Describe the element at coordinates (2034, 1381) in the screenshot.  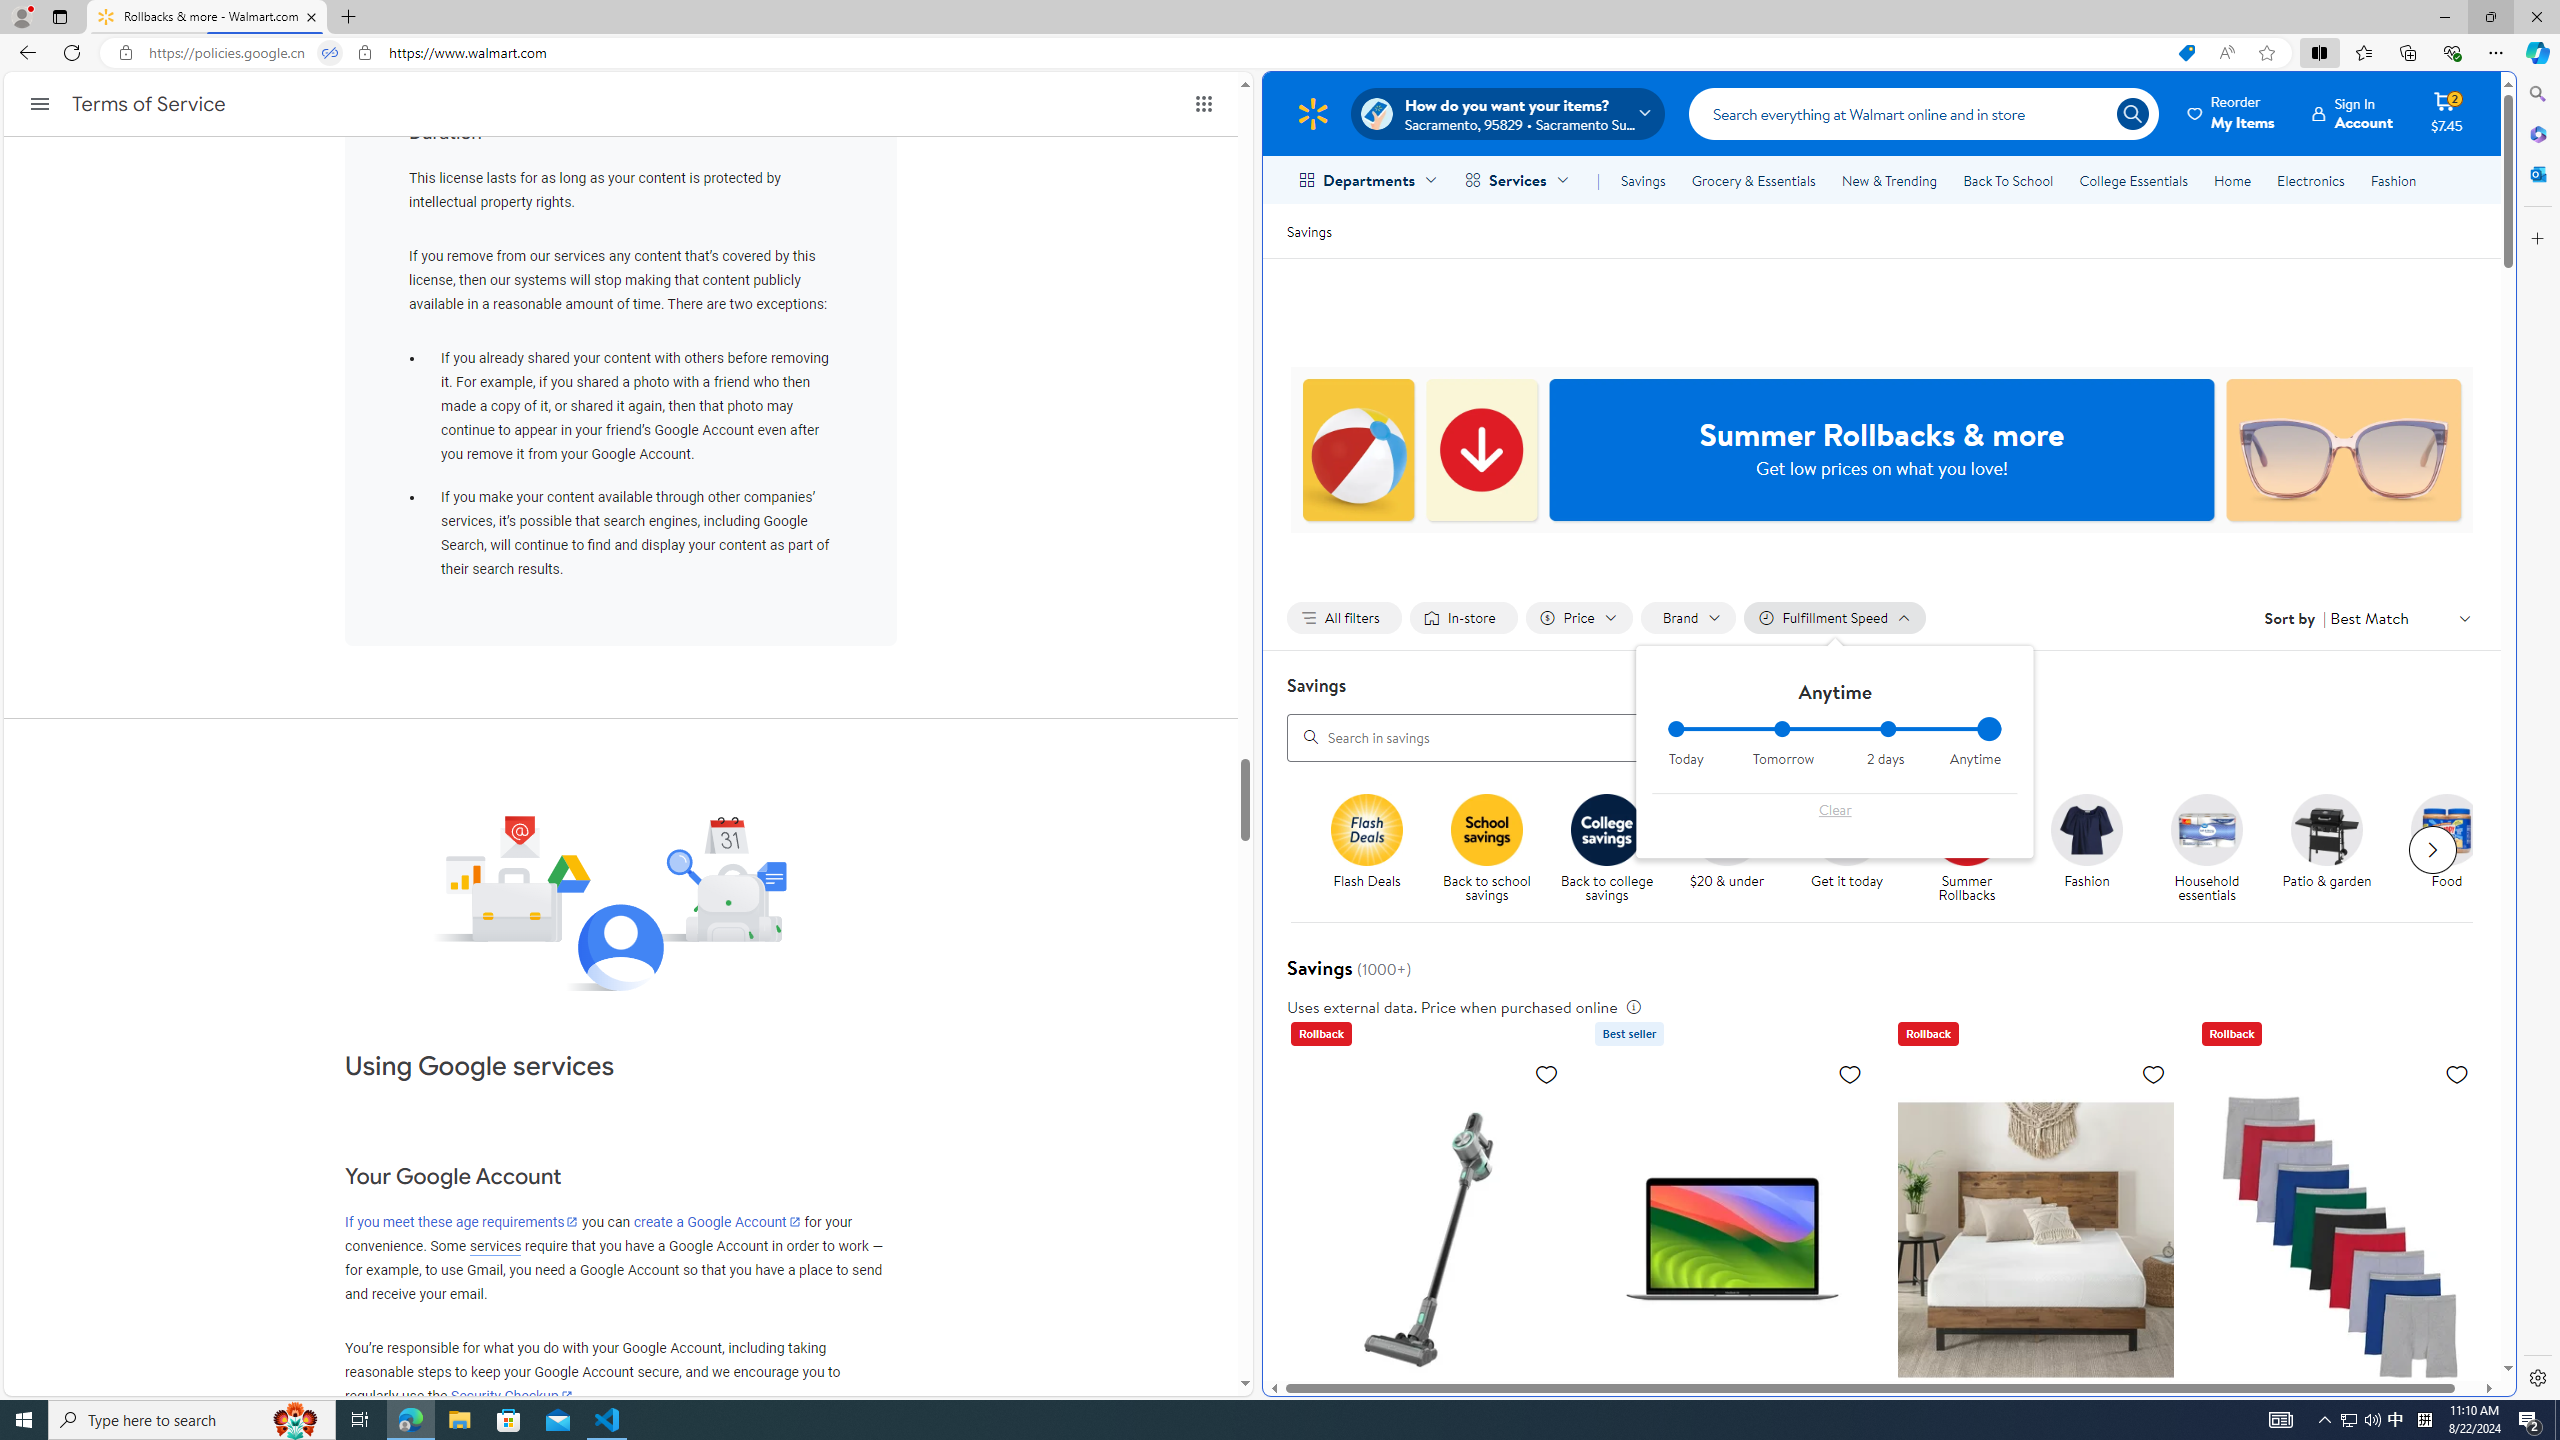
I see `Zinus Spa Sensations Serenity 8" Memory Foam Mattress, Full` at that location.